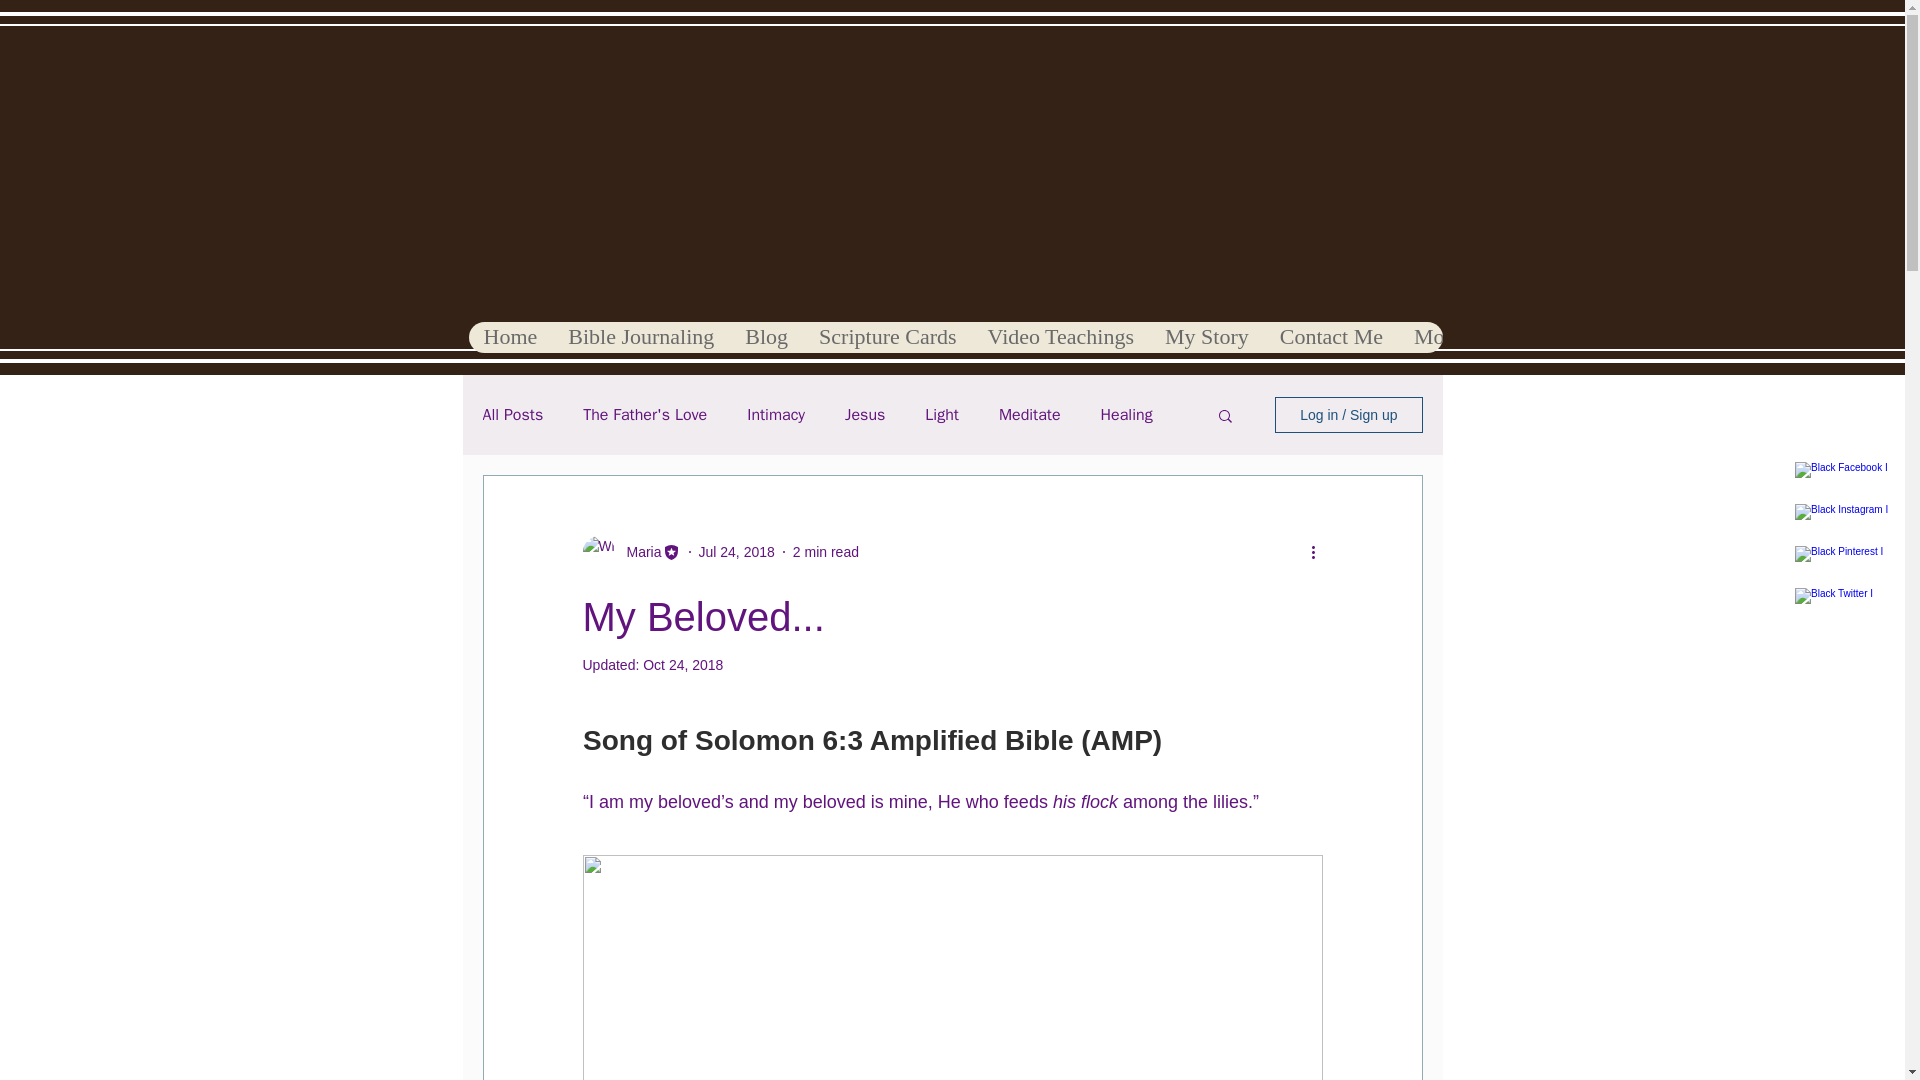 This screenshot has width=1920, height=1080. Describe the element at coordinates (736, 552) in the screenshot. I see `Jul 24, 2018` at that location.